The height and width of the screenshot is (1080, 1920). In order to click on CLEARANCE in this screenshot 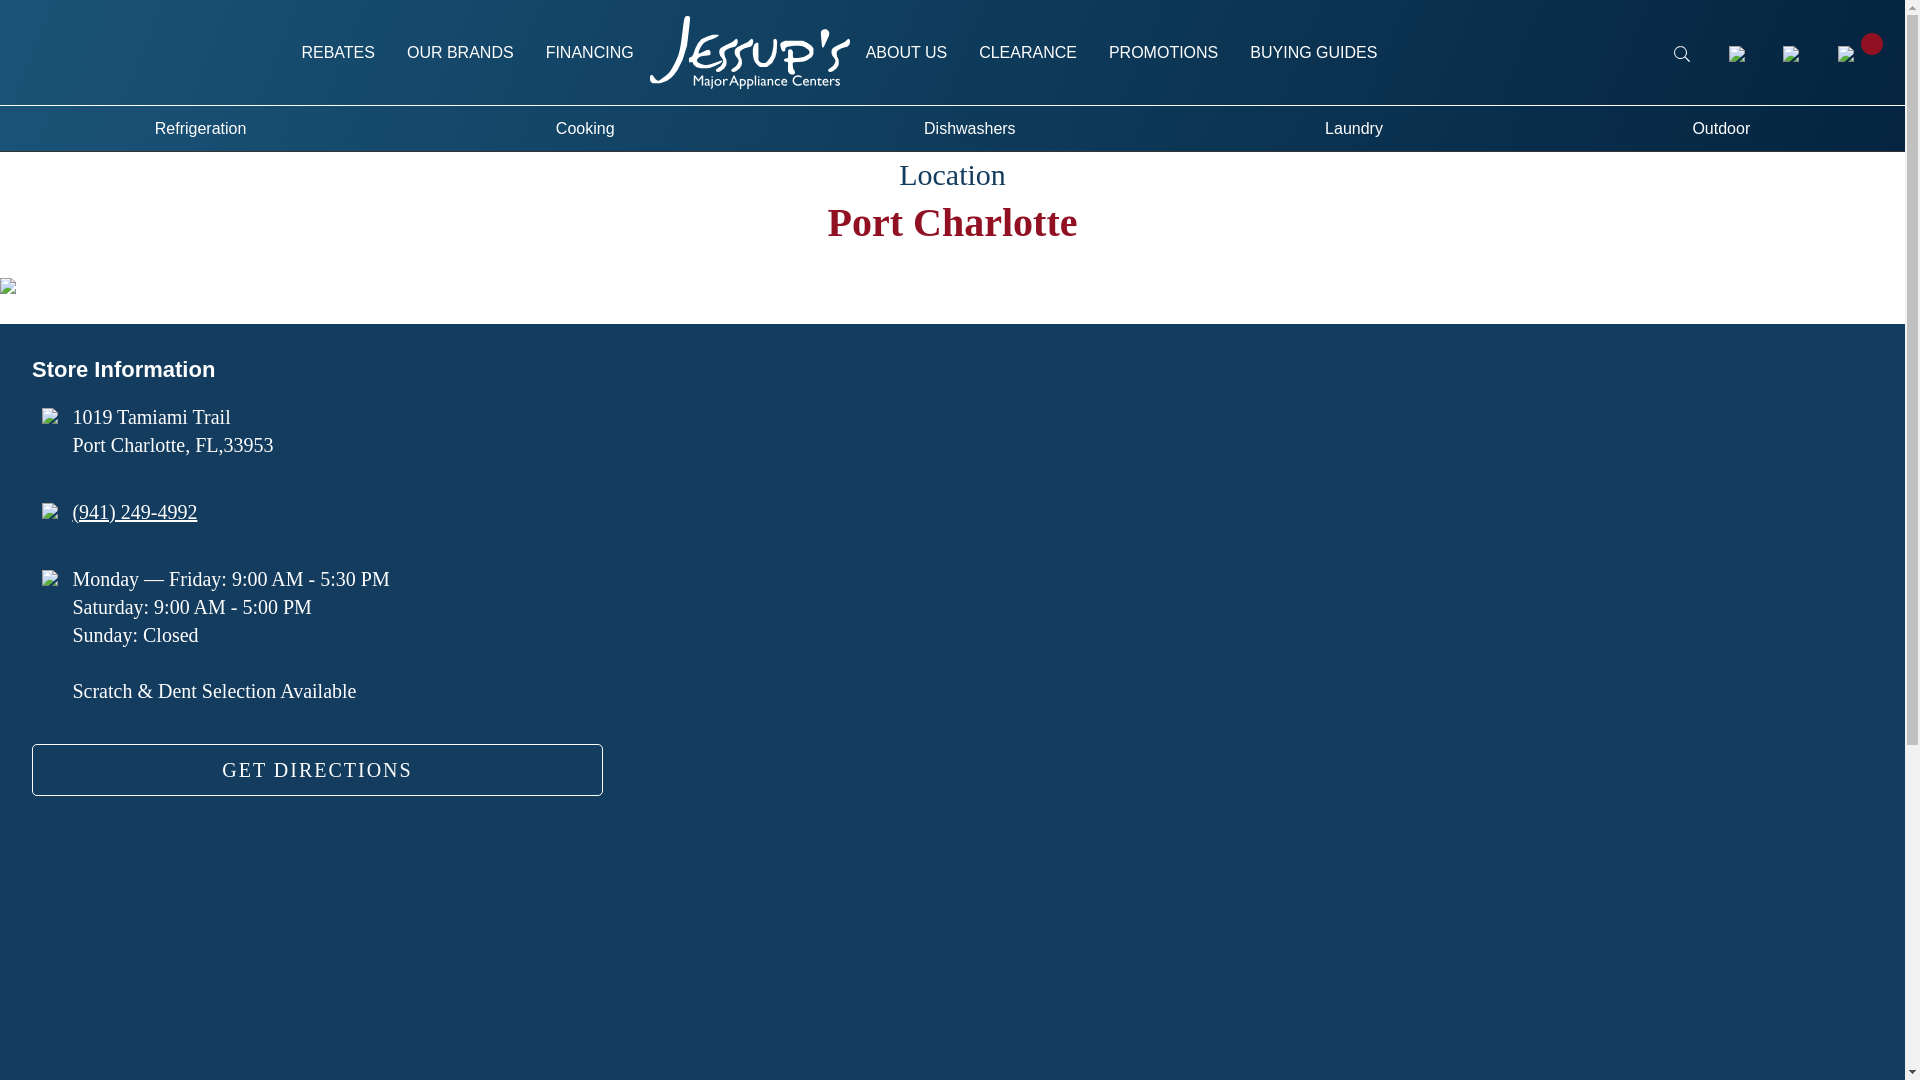, I will do `click(1028, 52)`.